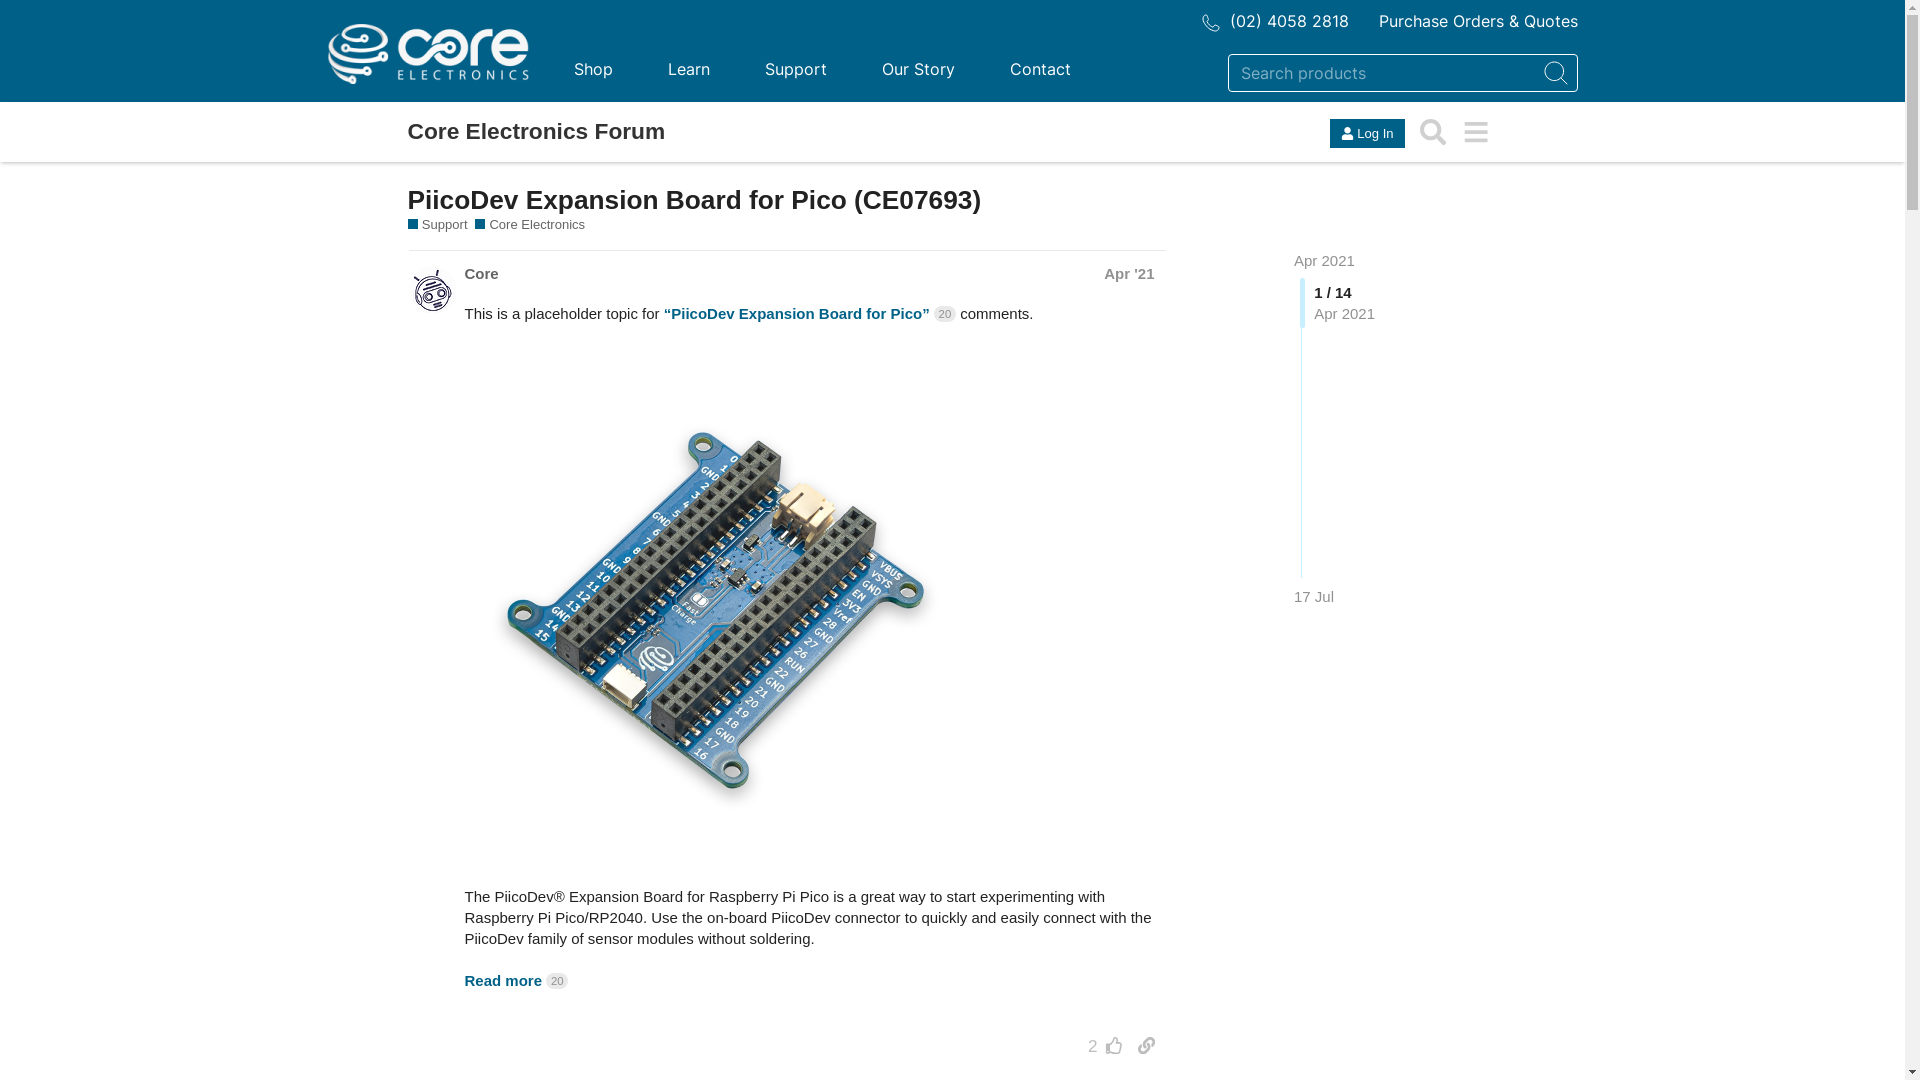  I want to click on Contact, so click(1039, 69).